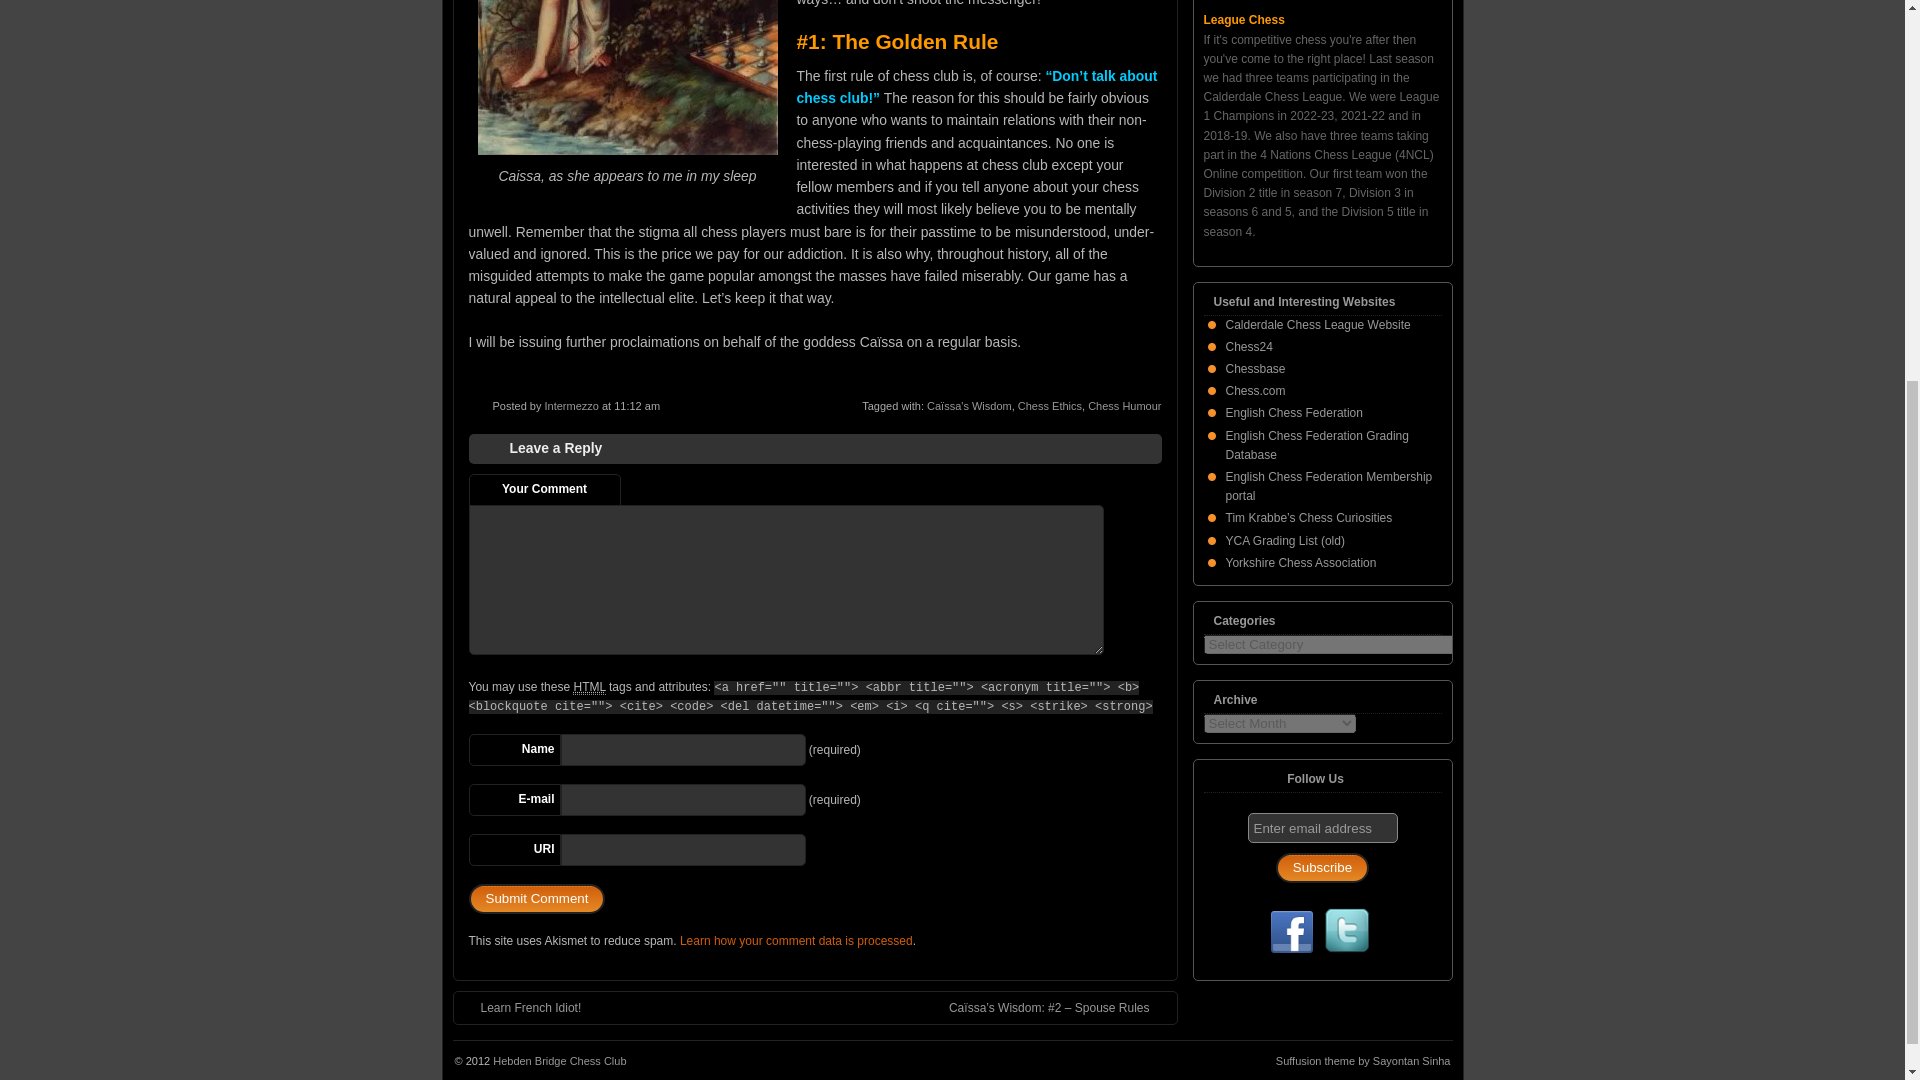  Describe the element at coordinates (1050, 405) in the screenshot. I see `Chess Ethics` at that location.